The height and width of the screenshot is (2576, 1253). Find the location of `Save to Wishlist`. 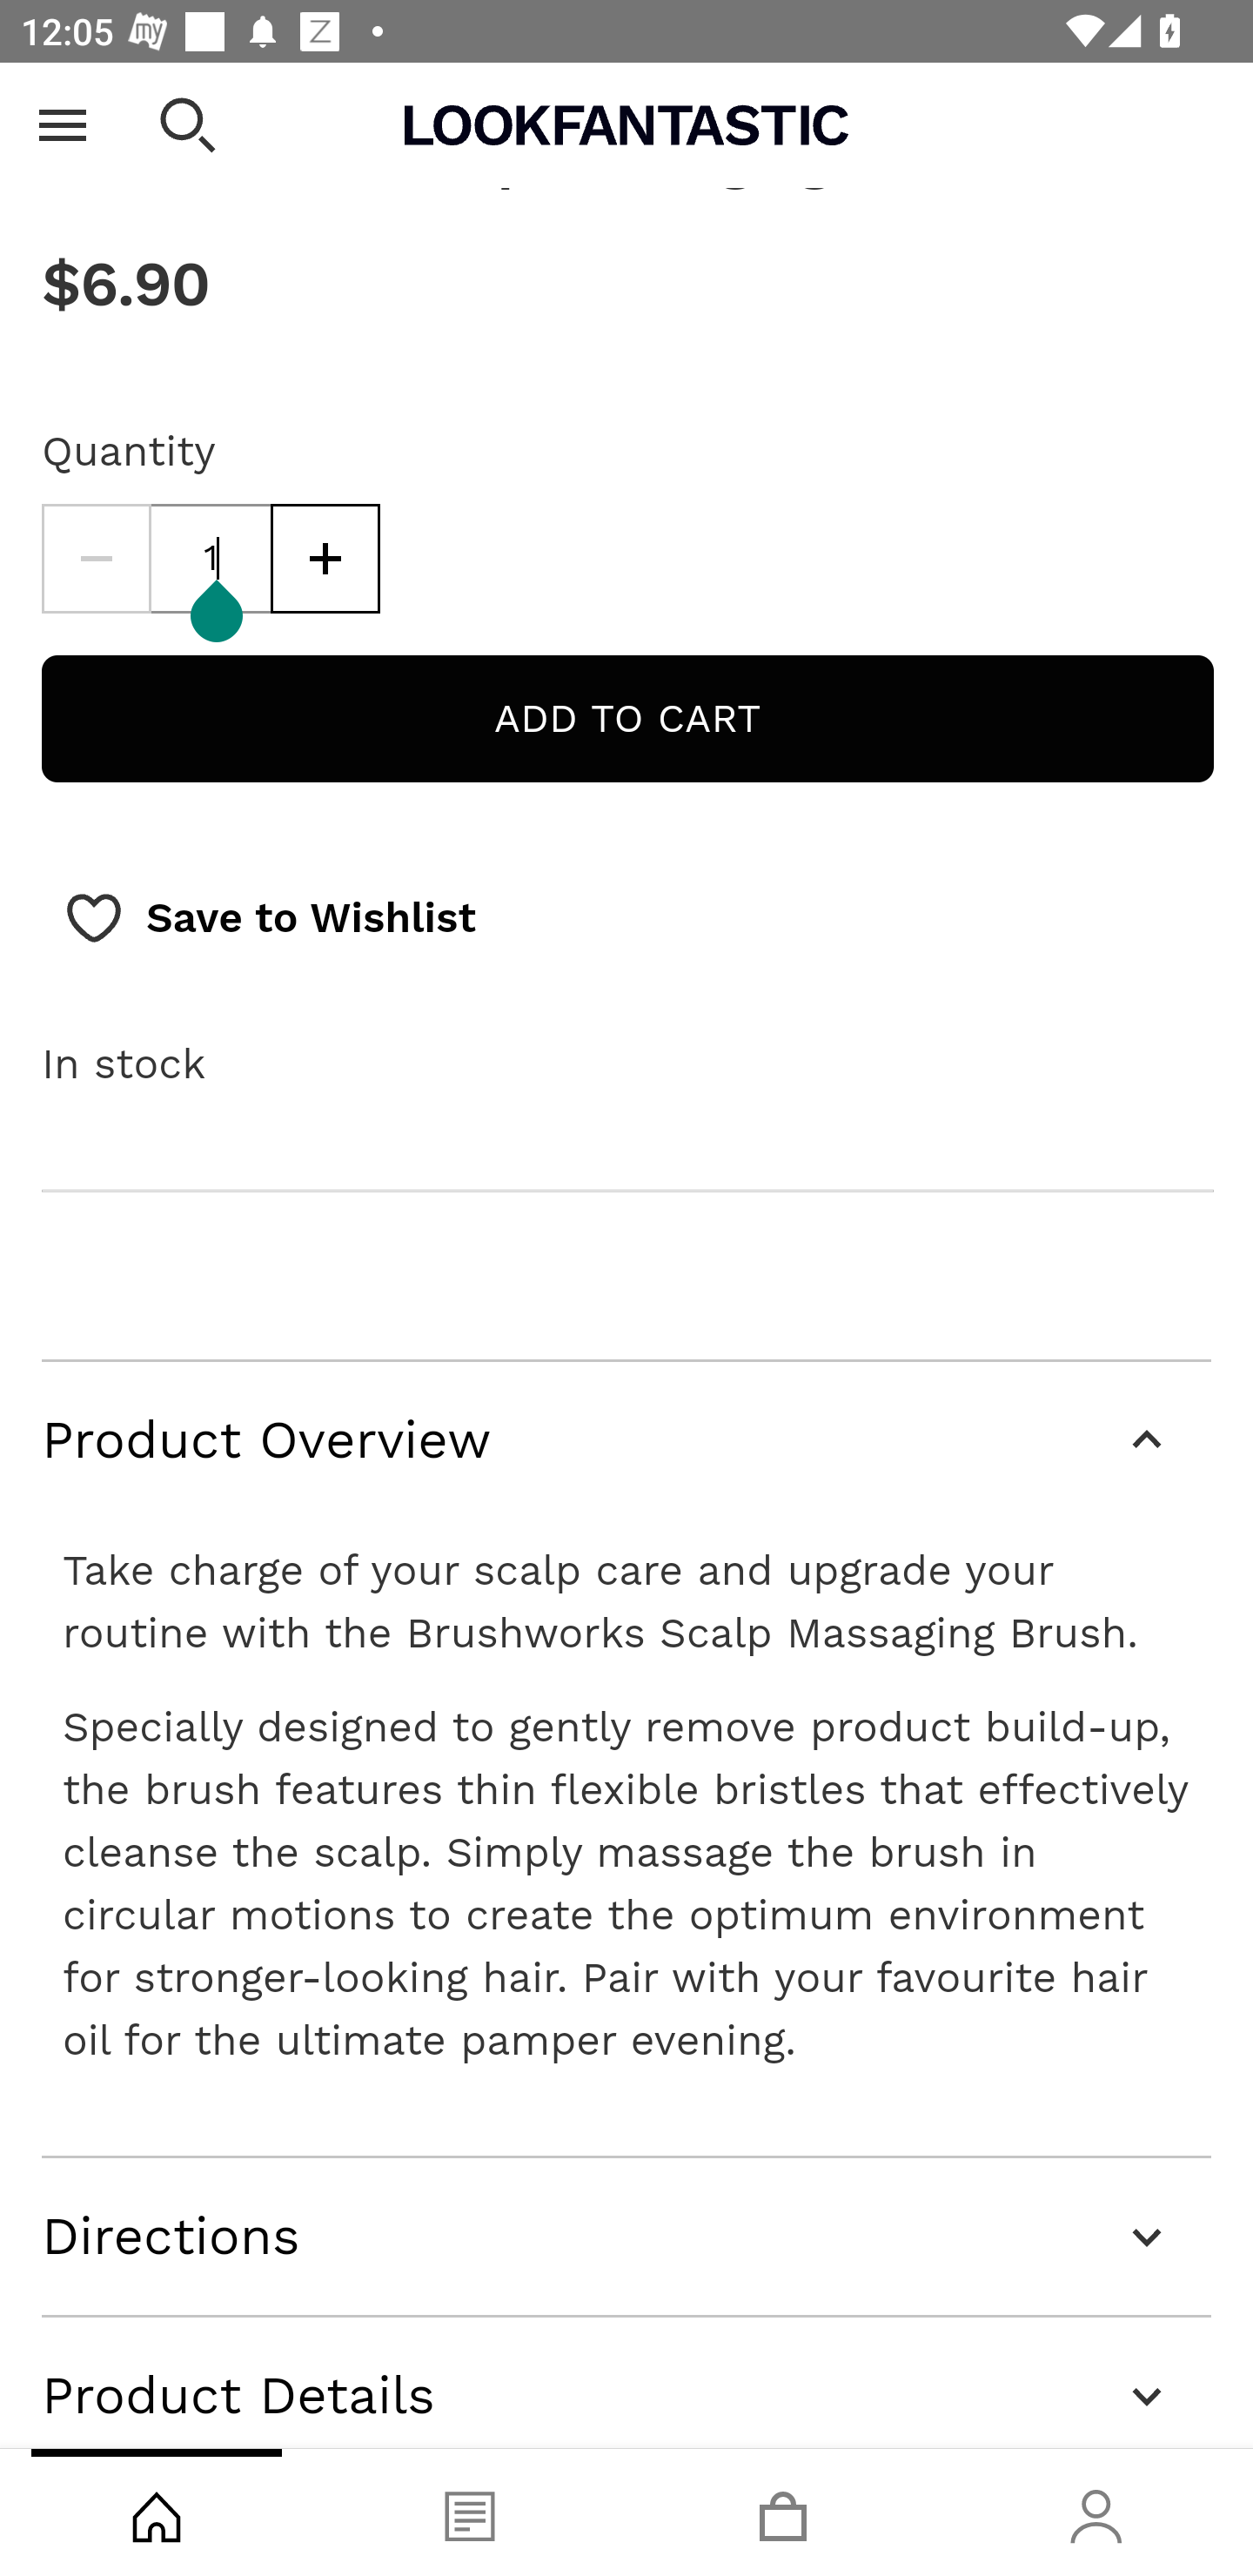

Save to Wishlist is located at coordinates (270, 919).